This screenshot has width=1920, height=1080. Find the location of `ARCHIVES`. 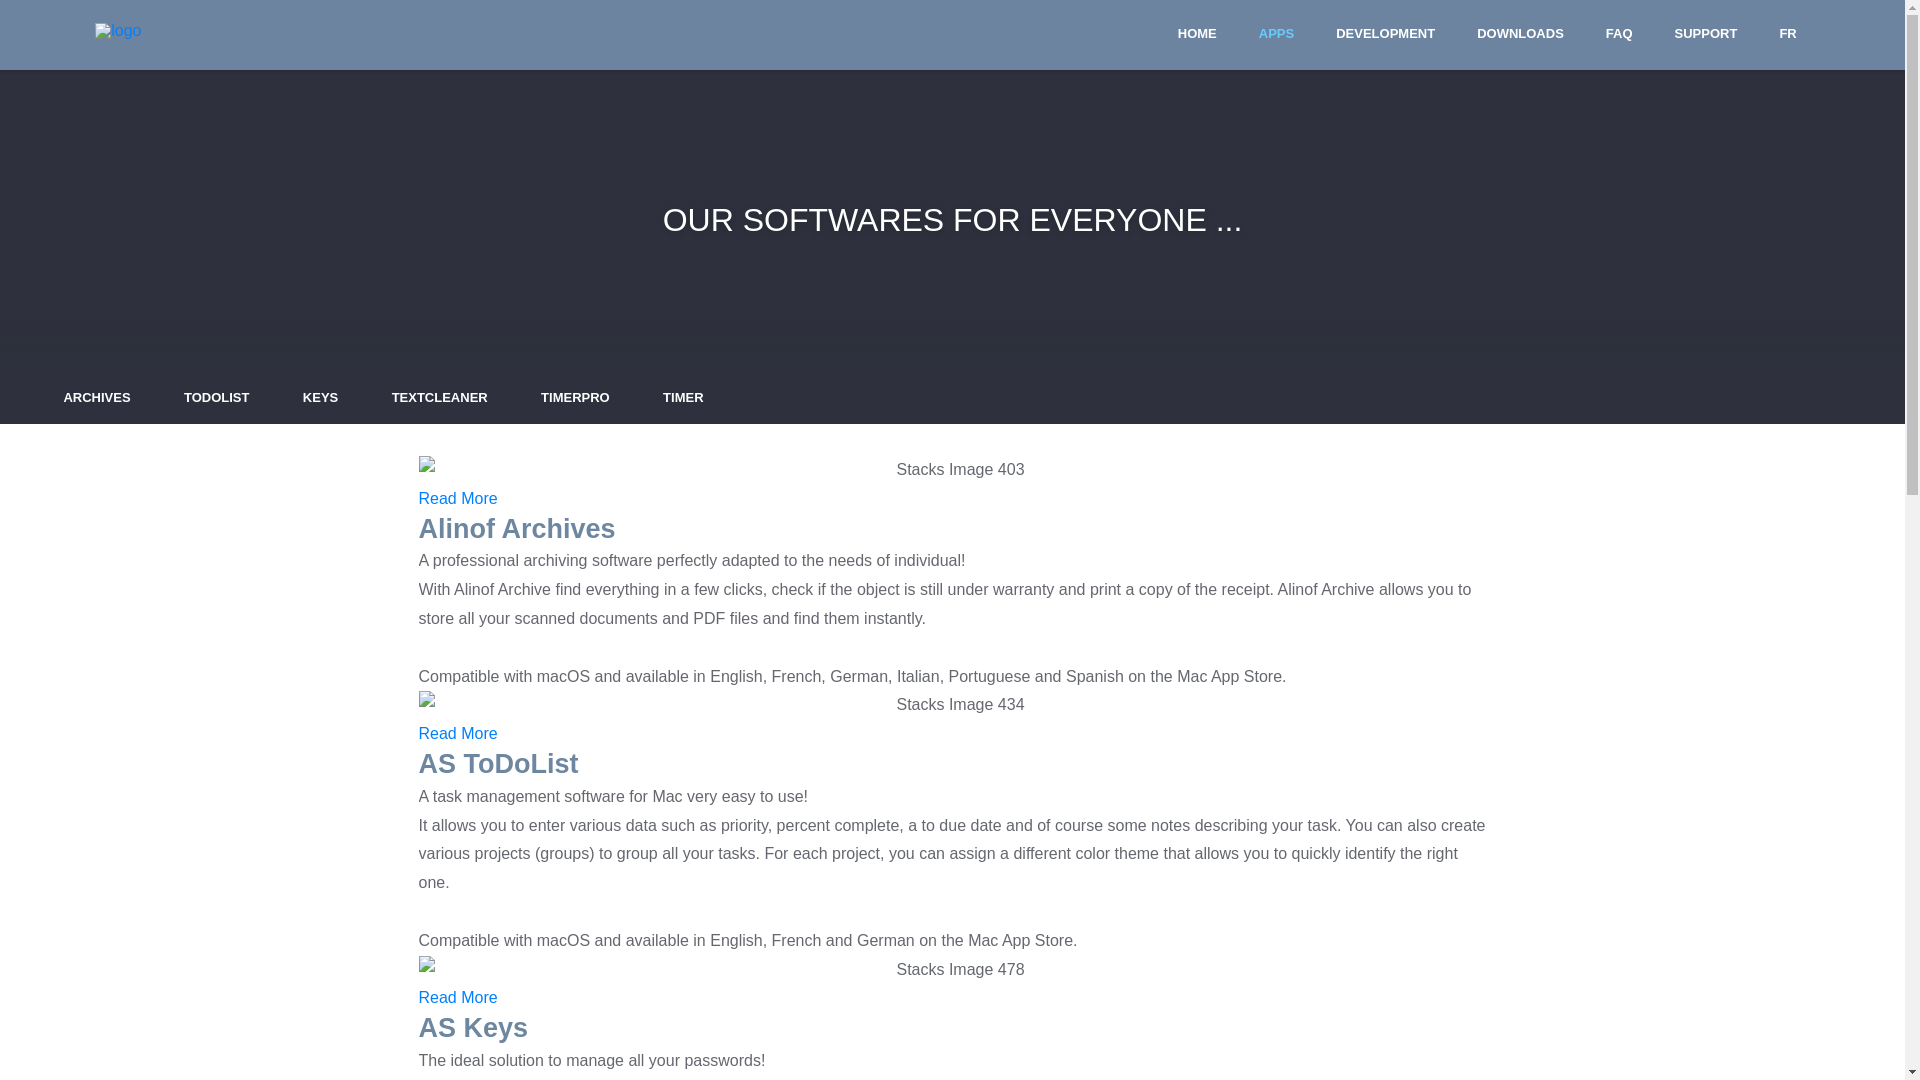

ARCHIVES is located at coordinates (96, 398).